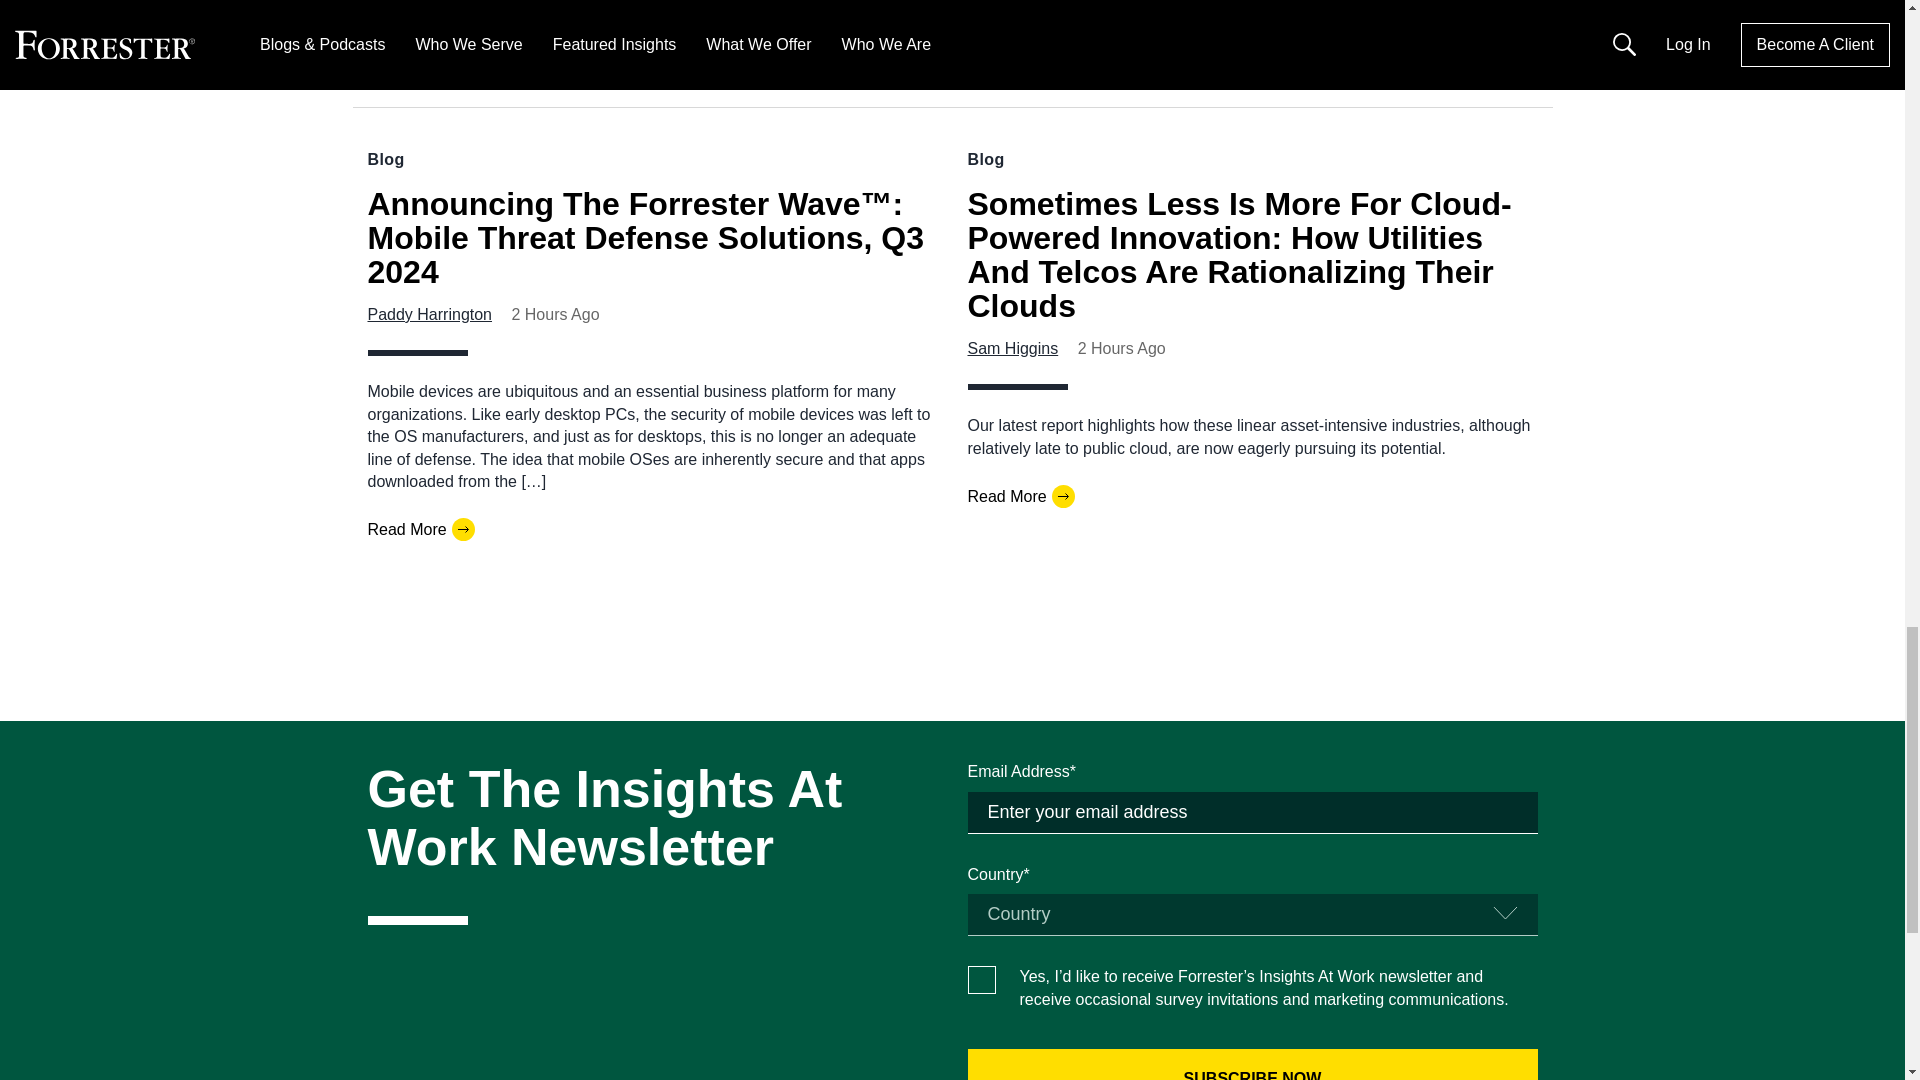 The image size is (1920, 1080). What do you see at coordinates (1013, 348) in the screenshot?
I see `Sam Higgins` at bounding box center [1013, 348].